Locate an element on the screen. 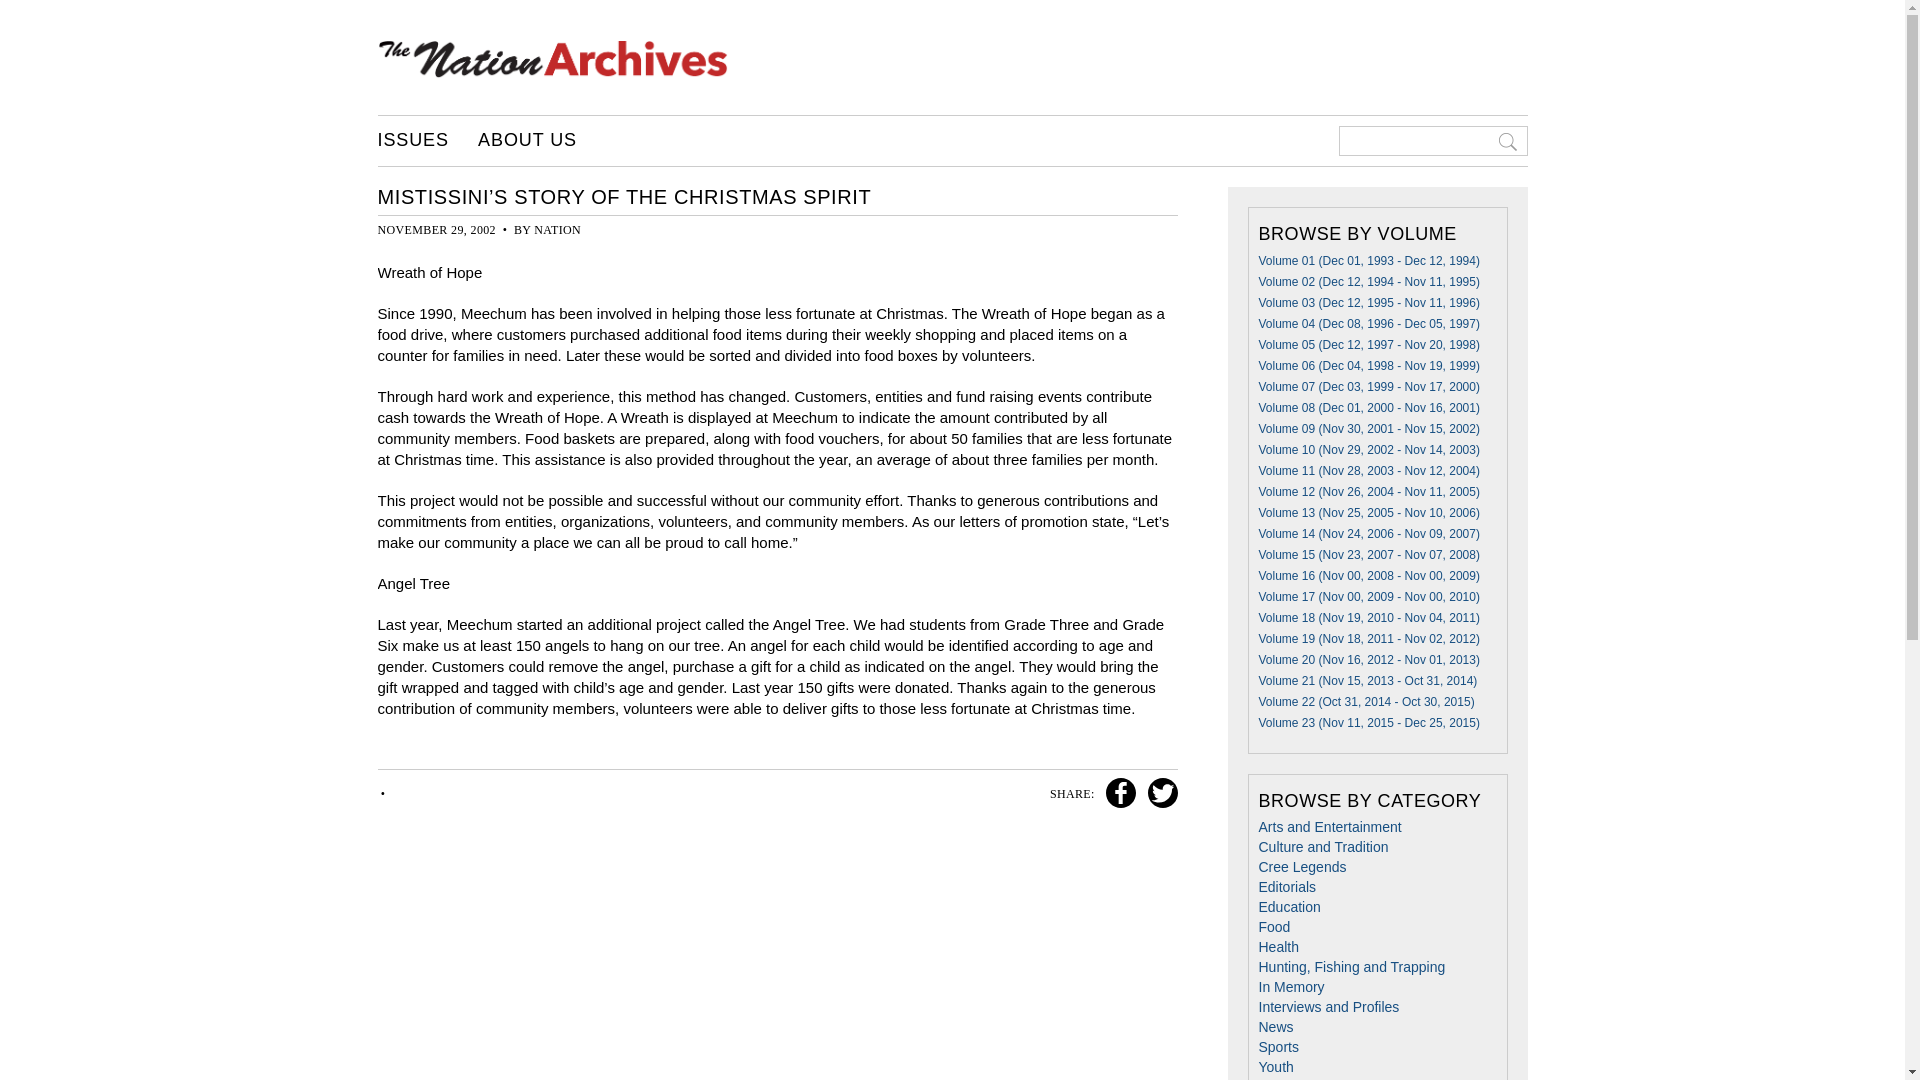 Image resolution: width=1920 pixels, height=1080 pixels. News is located at coordinates (1274, 1026).